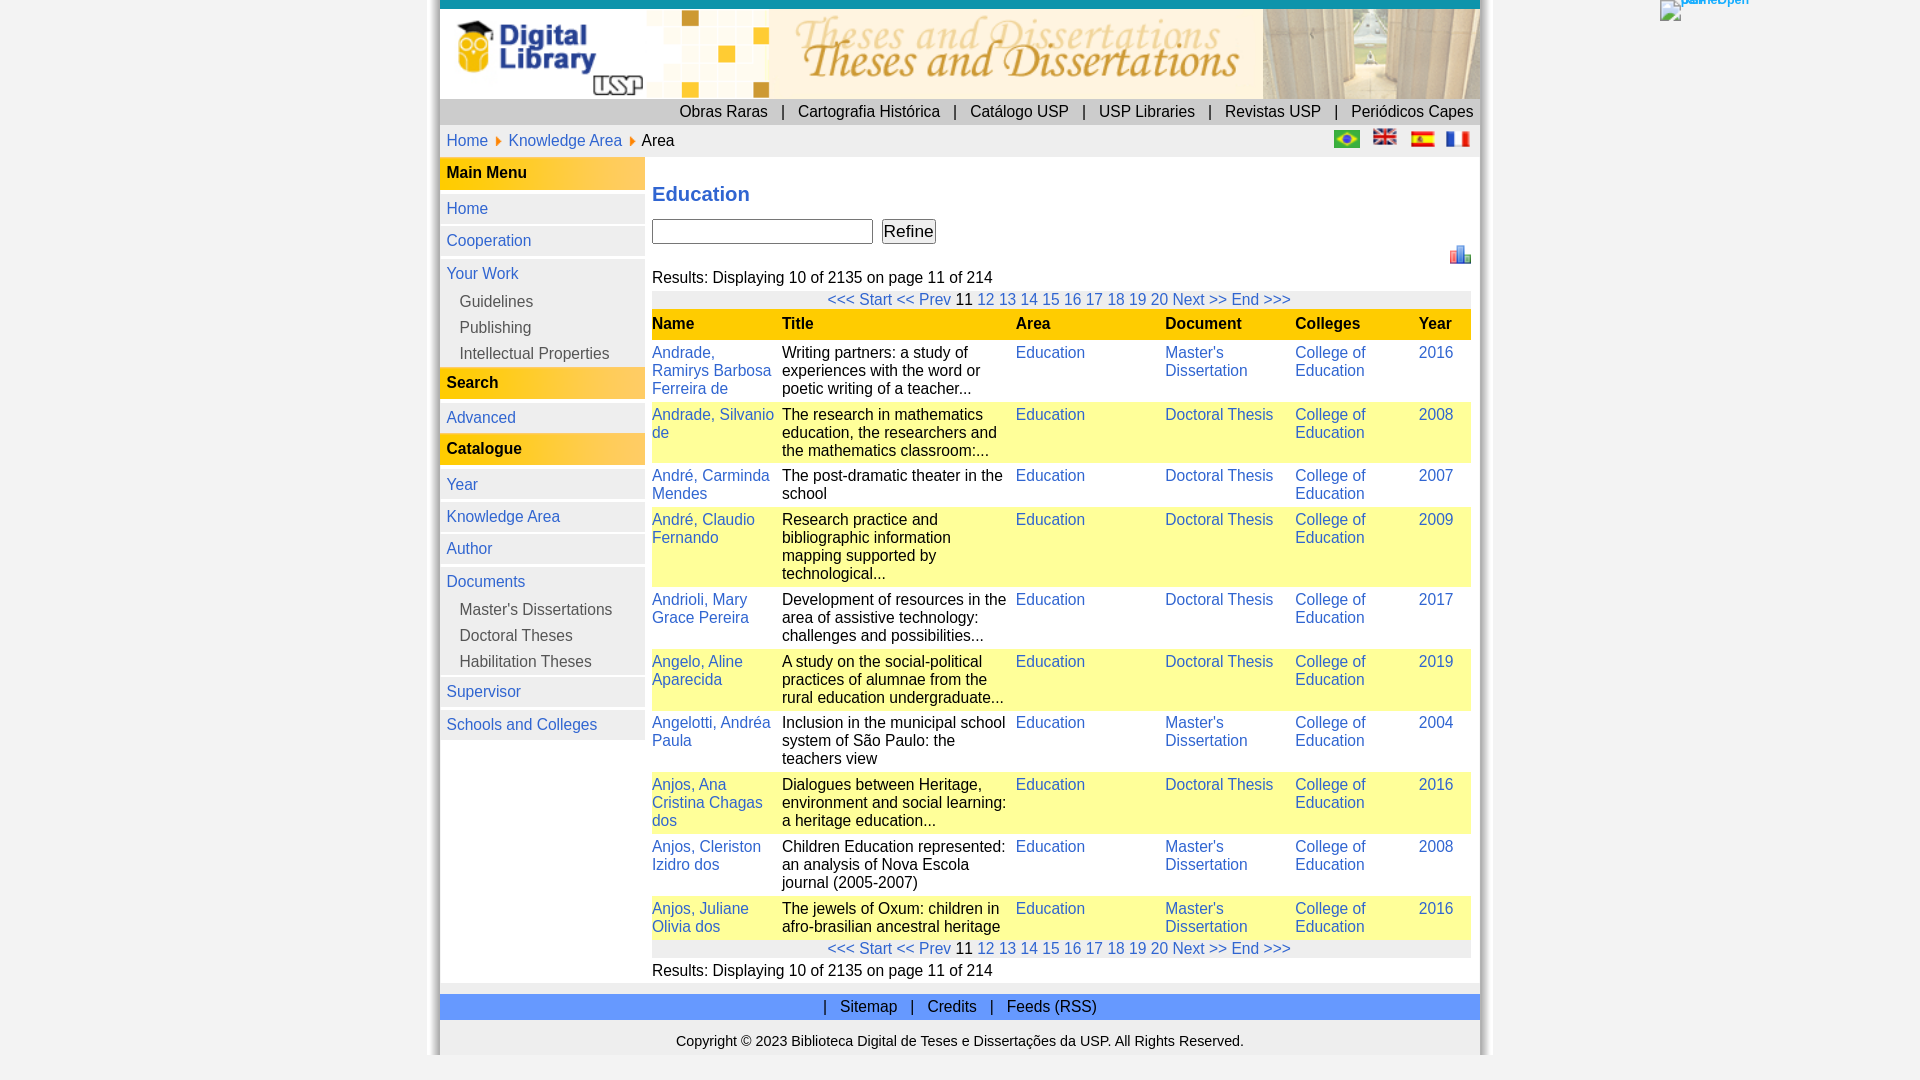 The height and width of the screenshot is (1080, 1920). What do you see at coordinates (417, 232) in the screenshot?
I see `Guidelines` at bounding box center [417, 232].